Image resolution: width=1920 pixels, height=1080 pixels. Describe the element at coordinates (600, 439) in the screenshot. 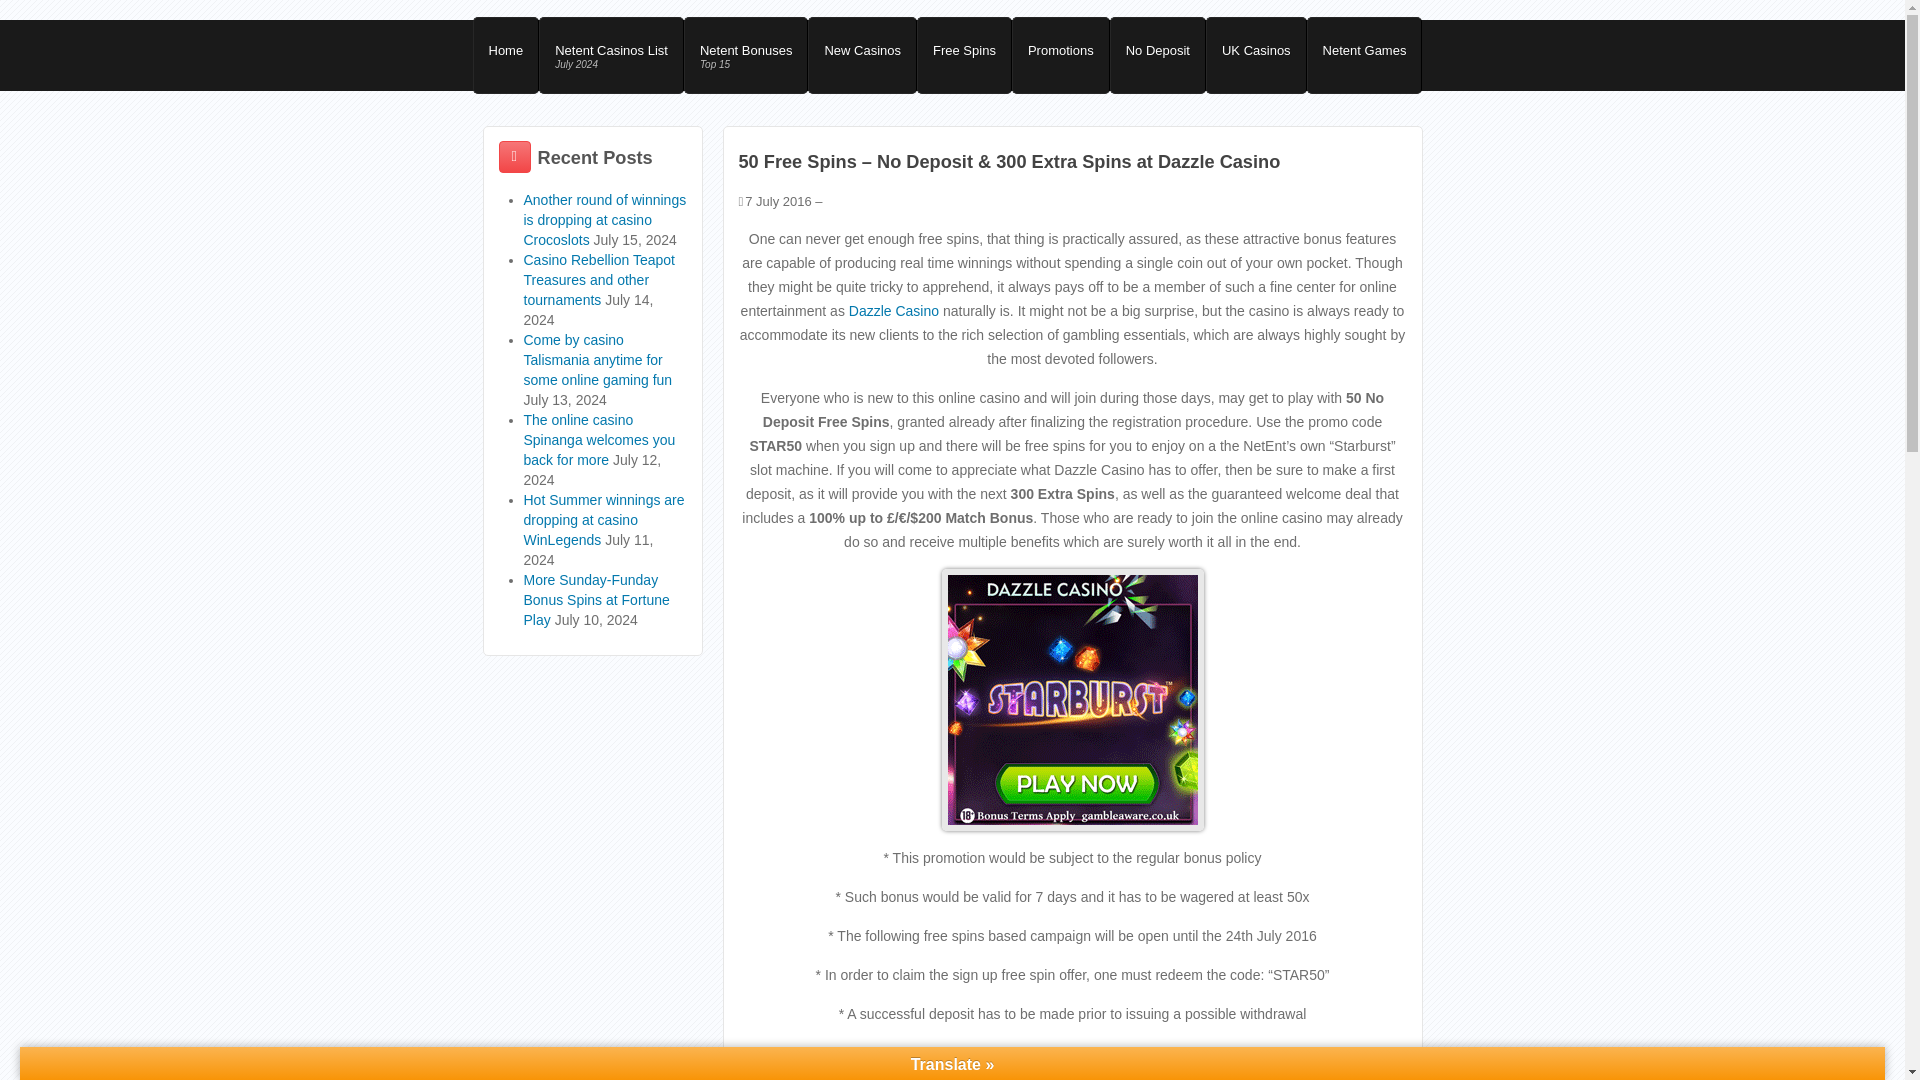

I see `Hot Summer winnings are dropping at casino WinLegends` at that location.